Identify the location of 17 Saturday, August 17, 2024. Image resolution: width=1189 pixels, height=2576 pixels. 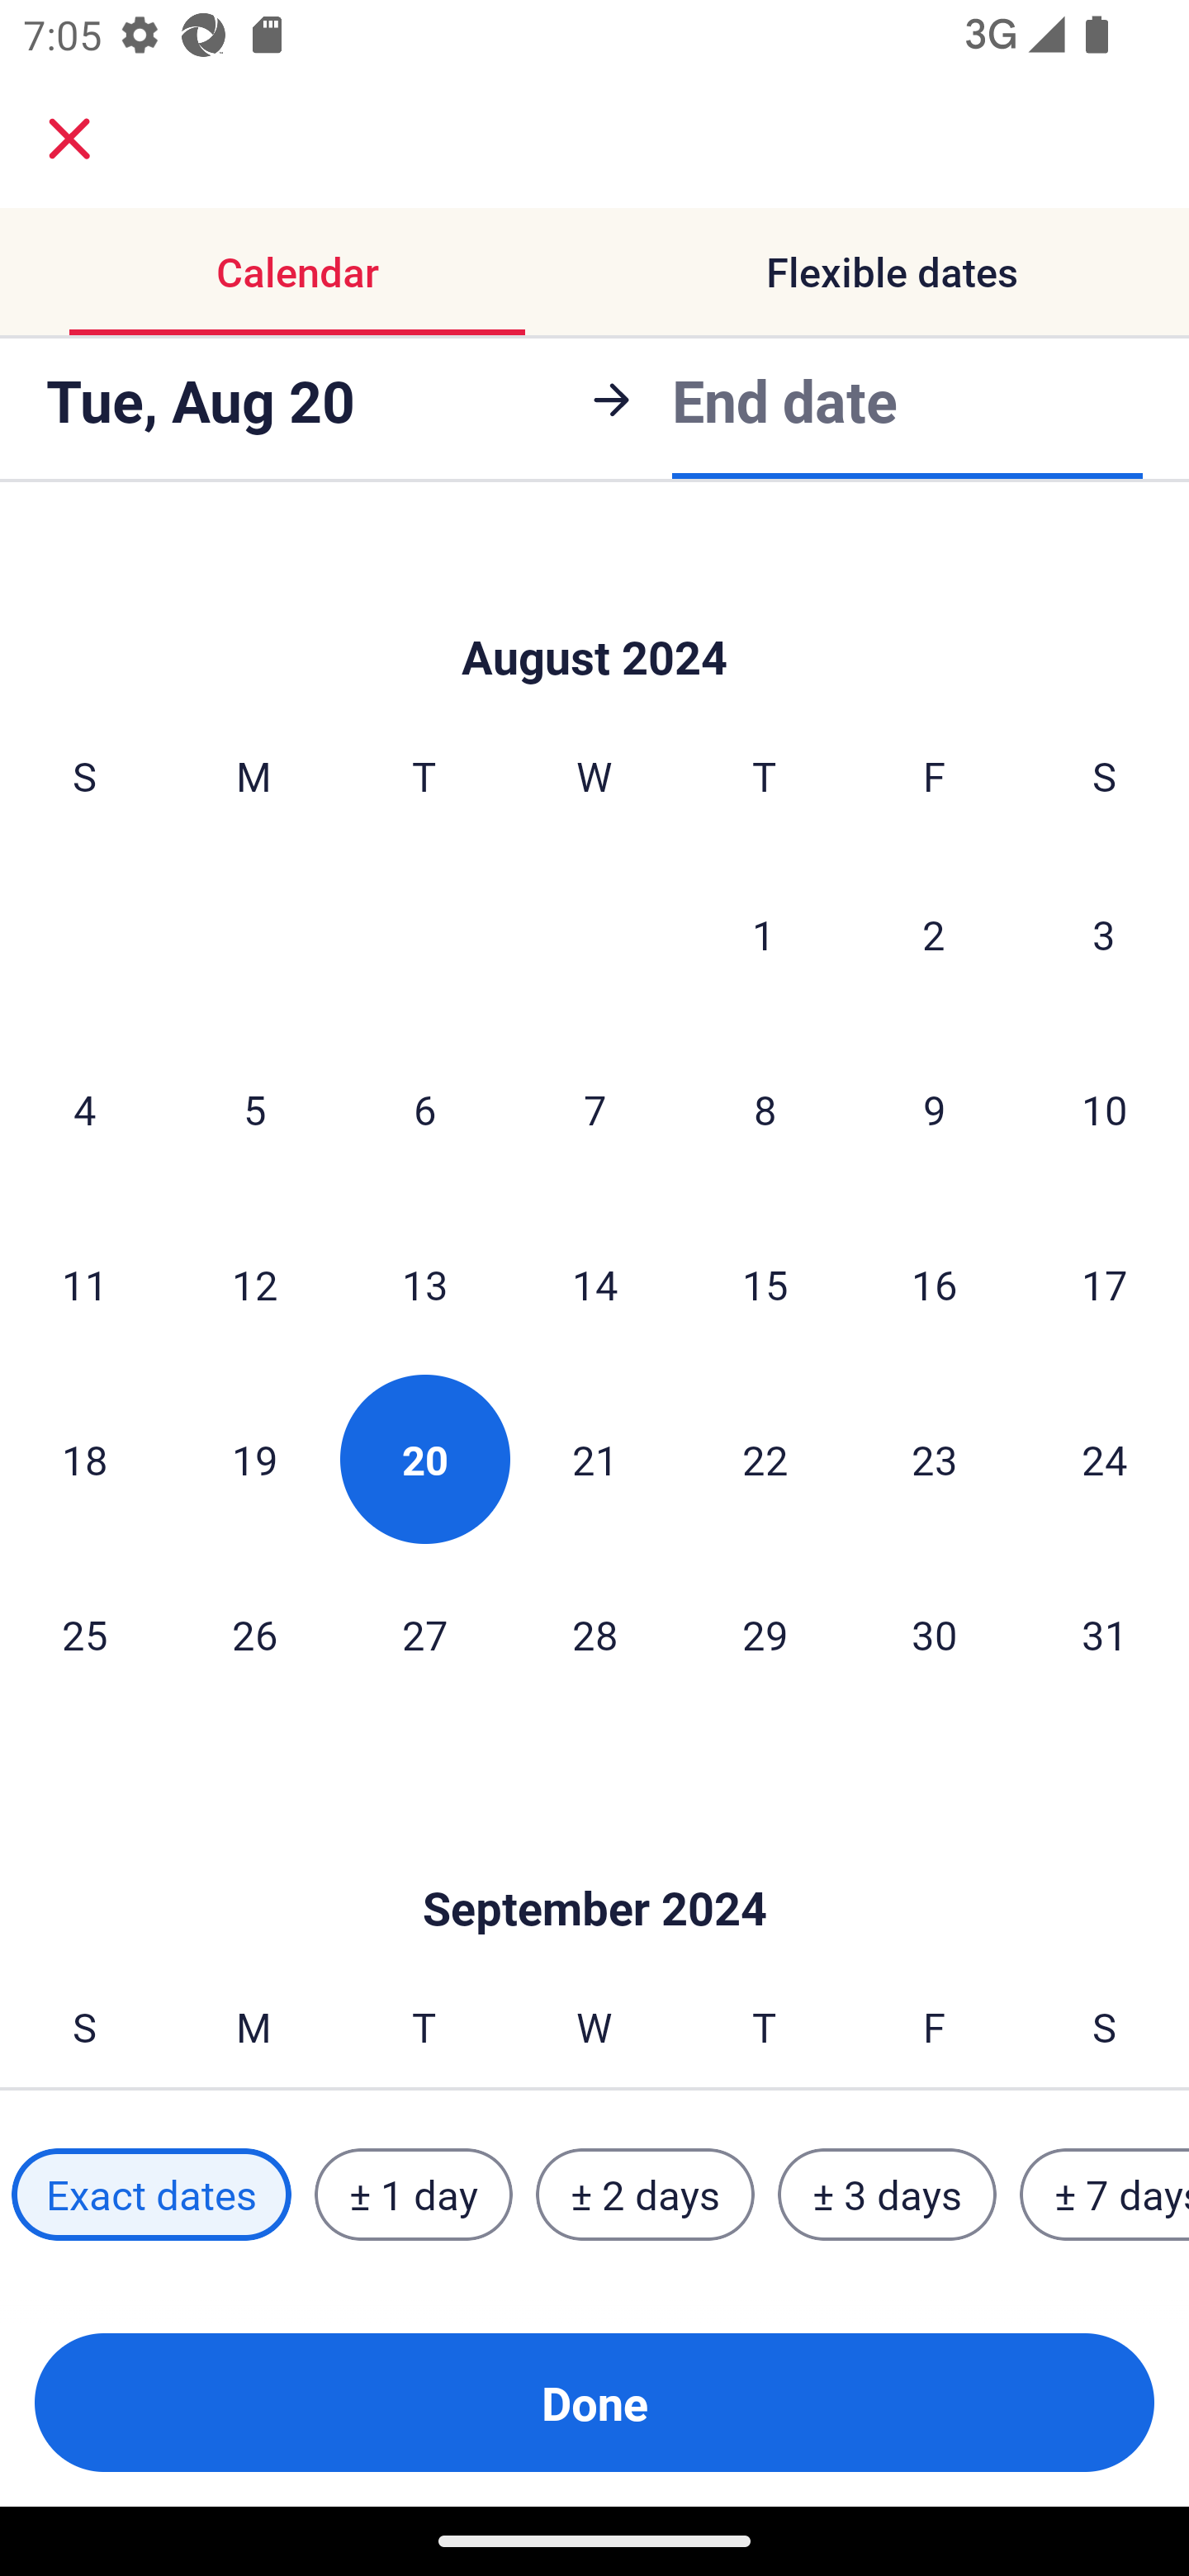
(1105, 1283).